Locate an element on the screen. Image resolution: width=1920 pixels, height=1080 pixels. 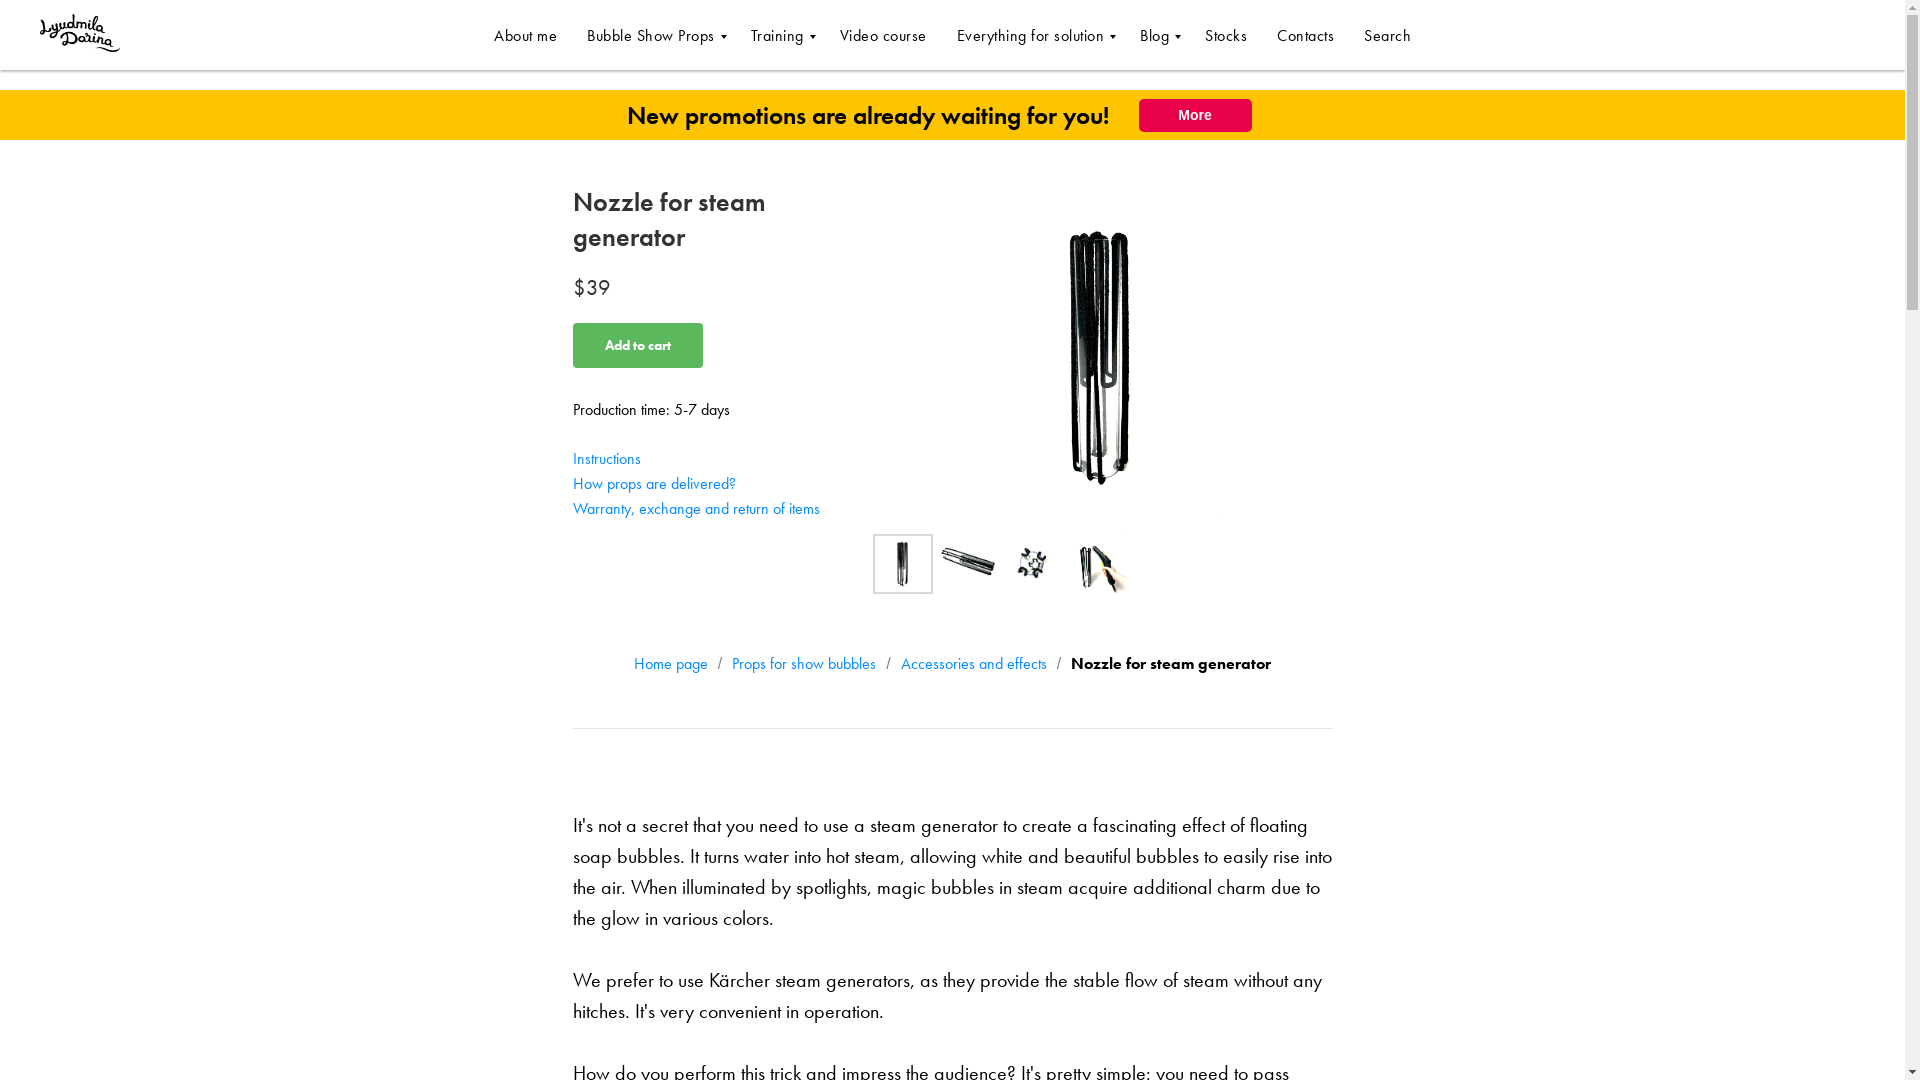
Bubble Show Props is located at coordinates (654, 34).